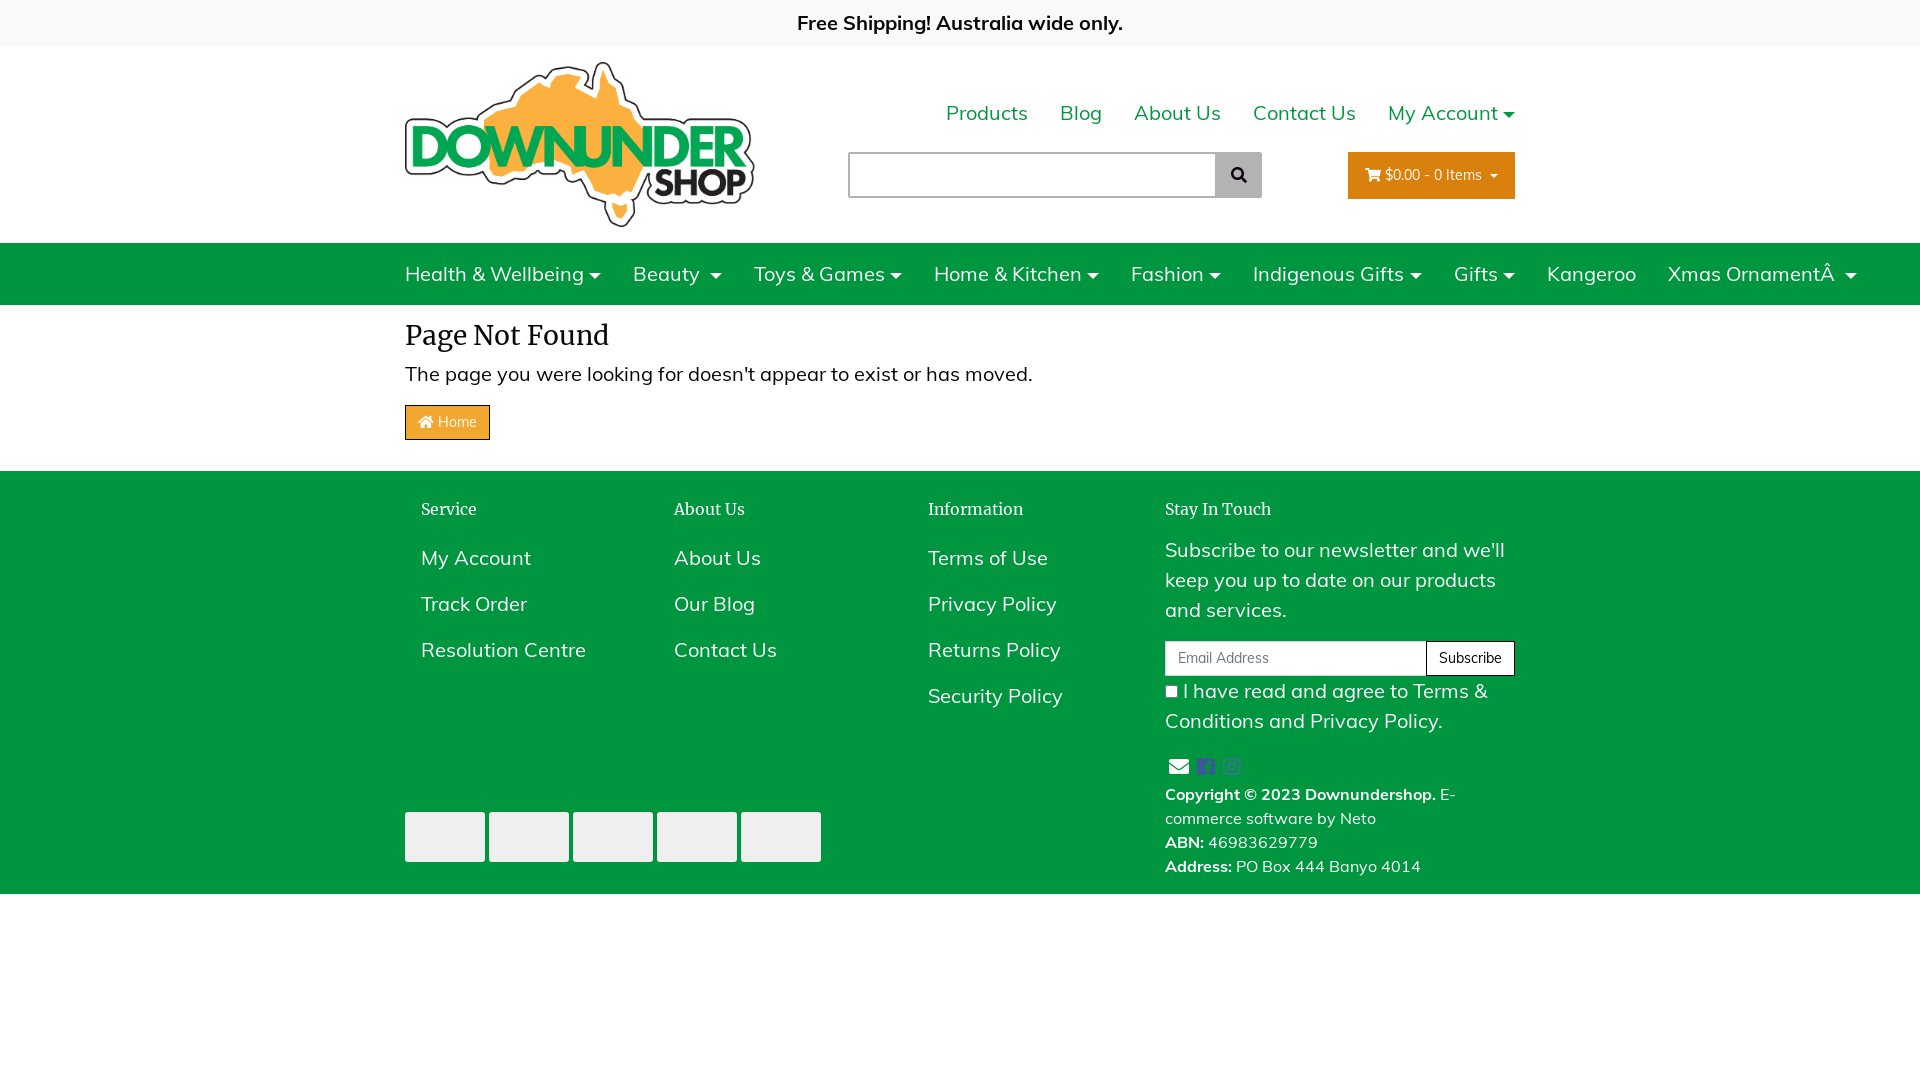  Describe the element at coordinates (580, 142) in the screenshot. I see `Downundershop` at that location.